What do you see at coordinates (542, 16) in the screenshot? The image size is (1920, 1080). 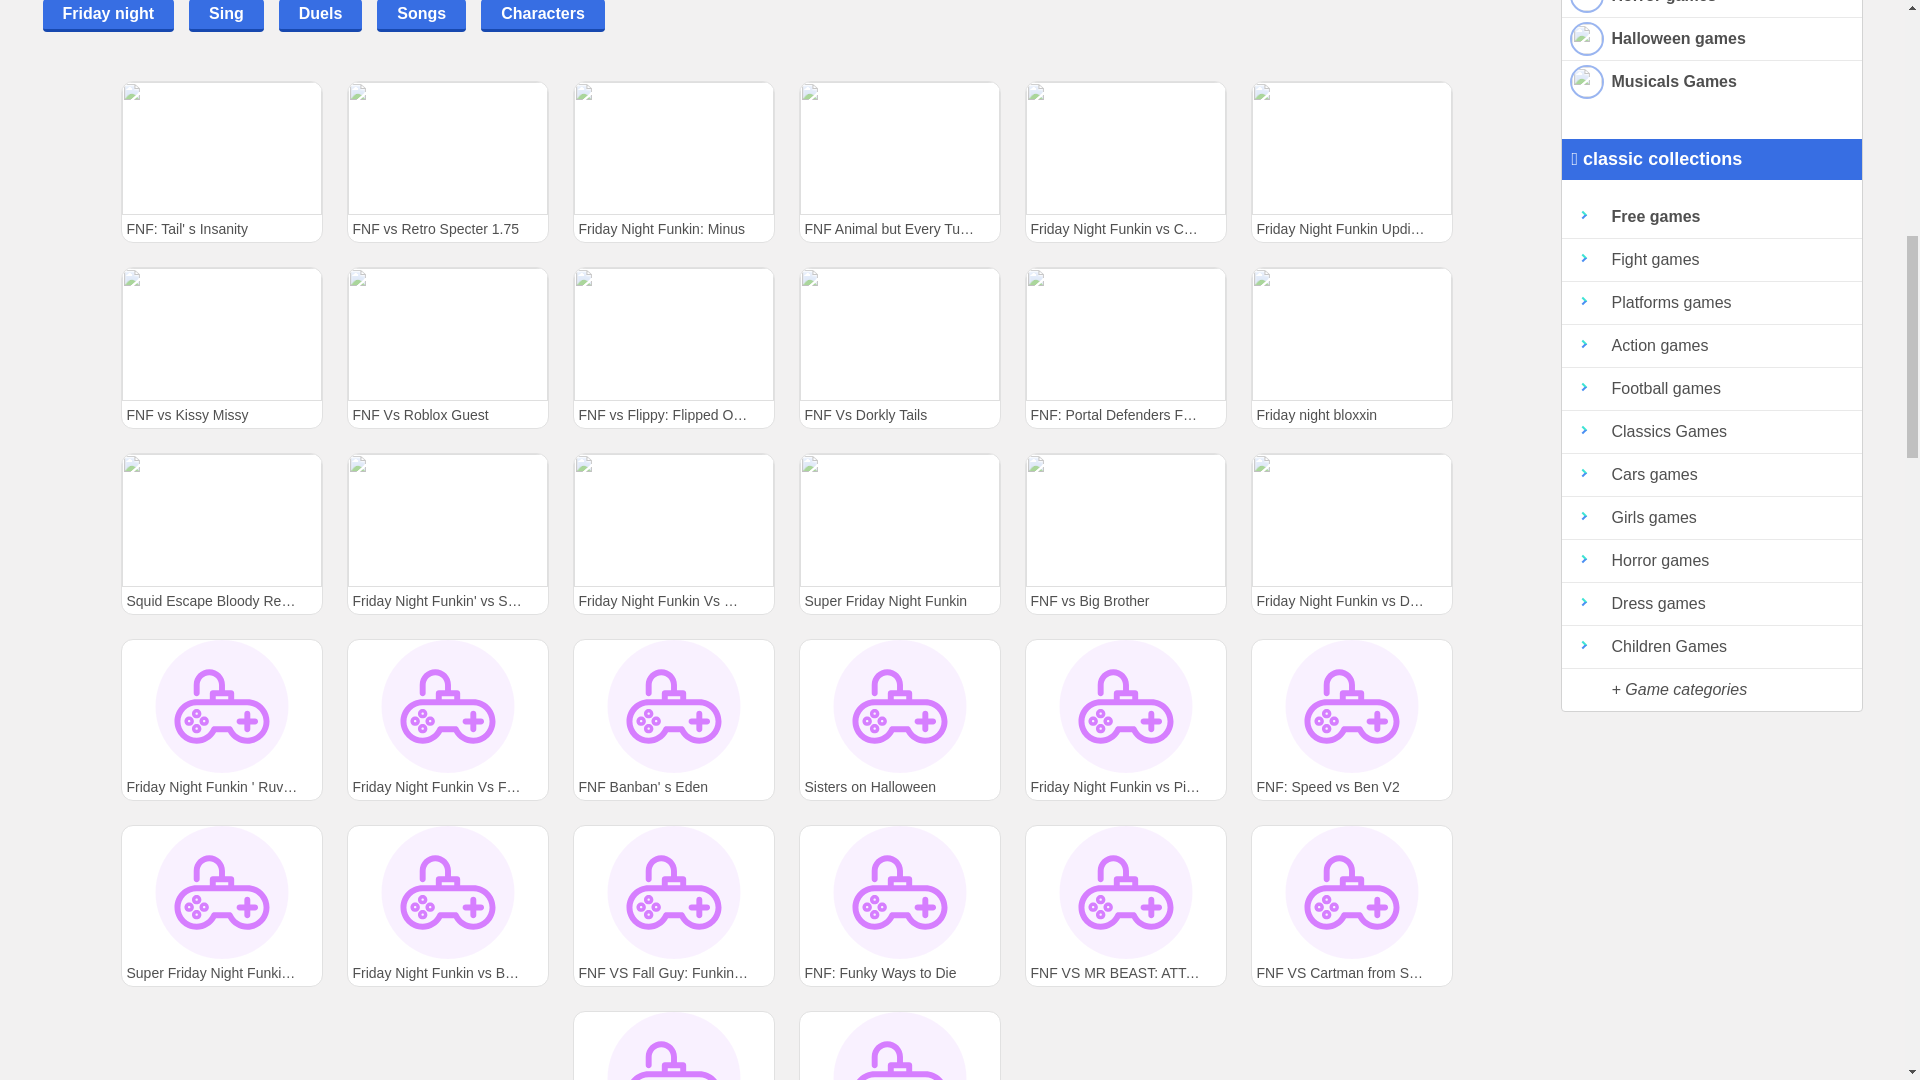 I see `Characters` at bounding box center [542, 16].